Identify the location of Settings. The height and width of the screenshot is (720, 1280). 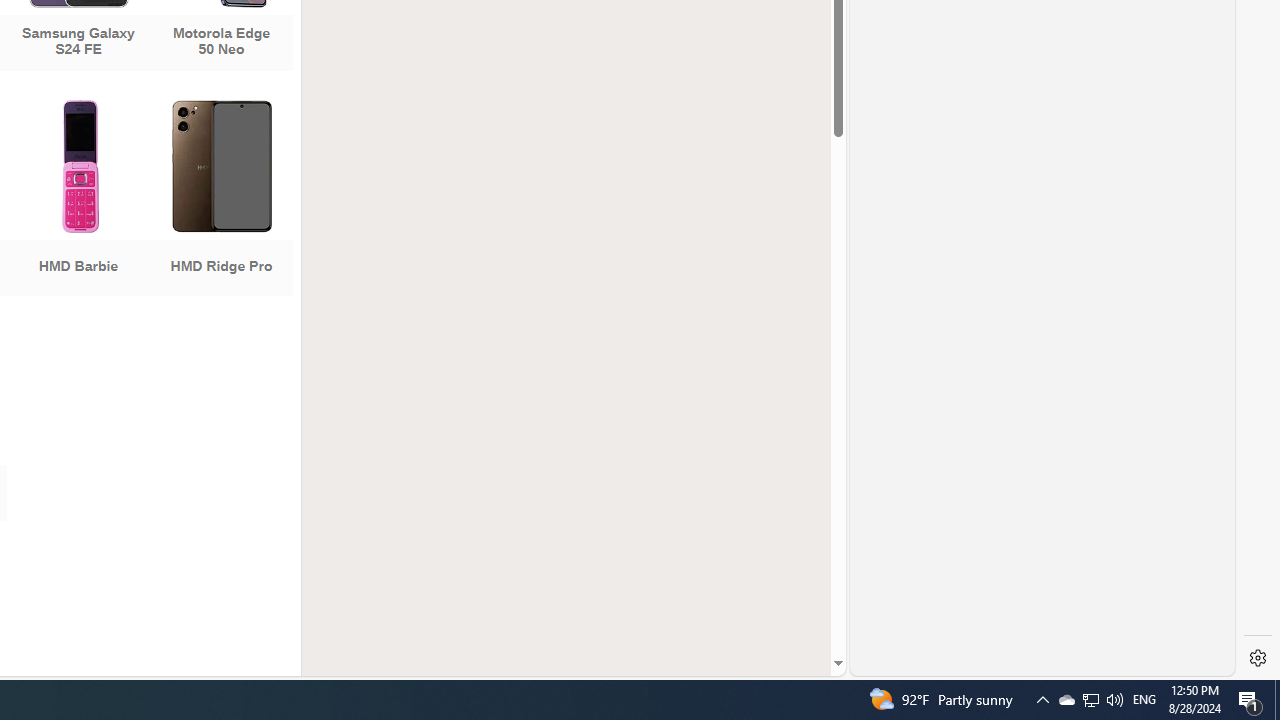
(1258, 658).